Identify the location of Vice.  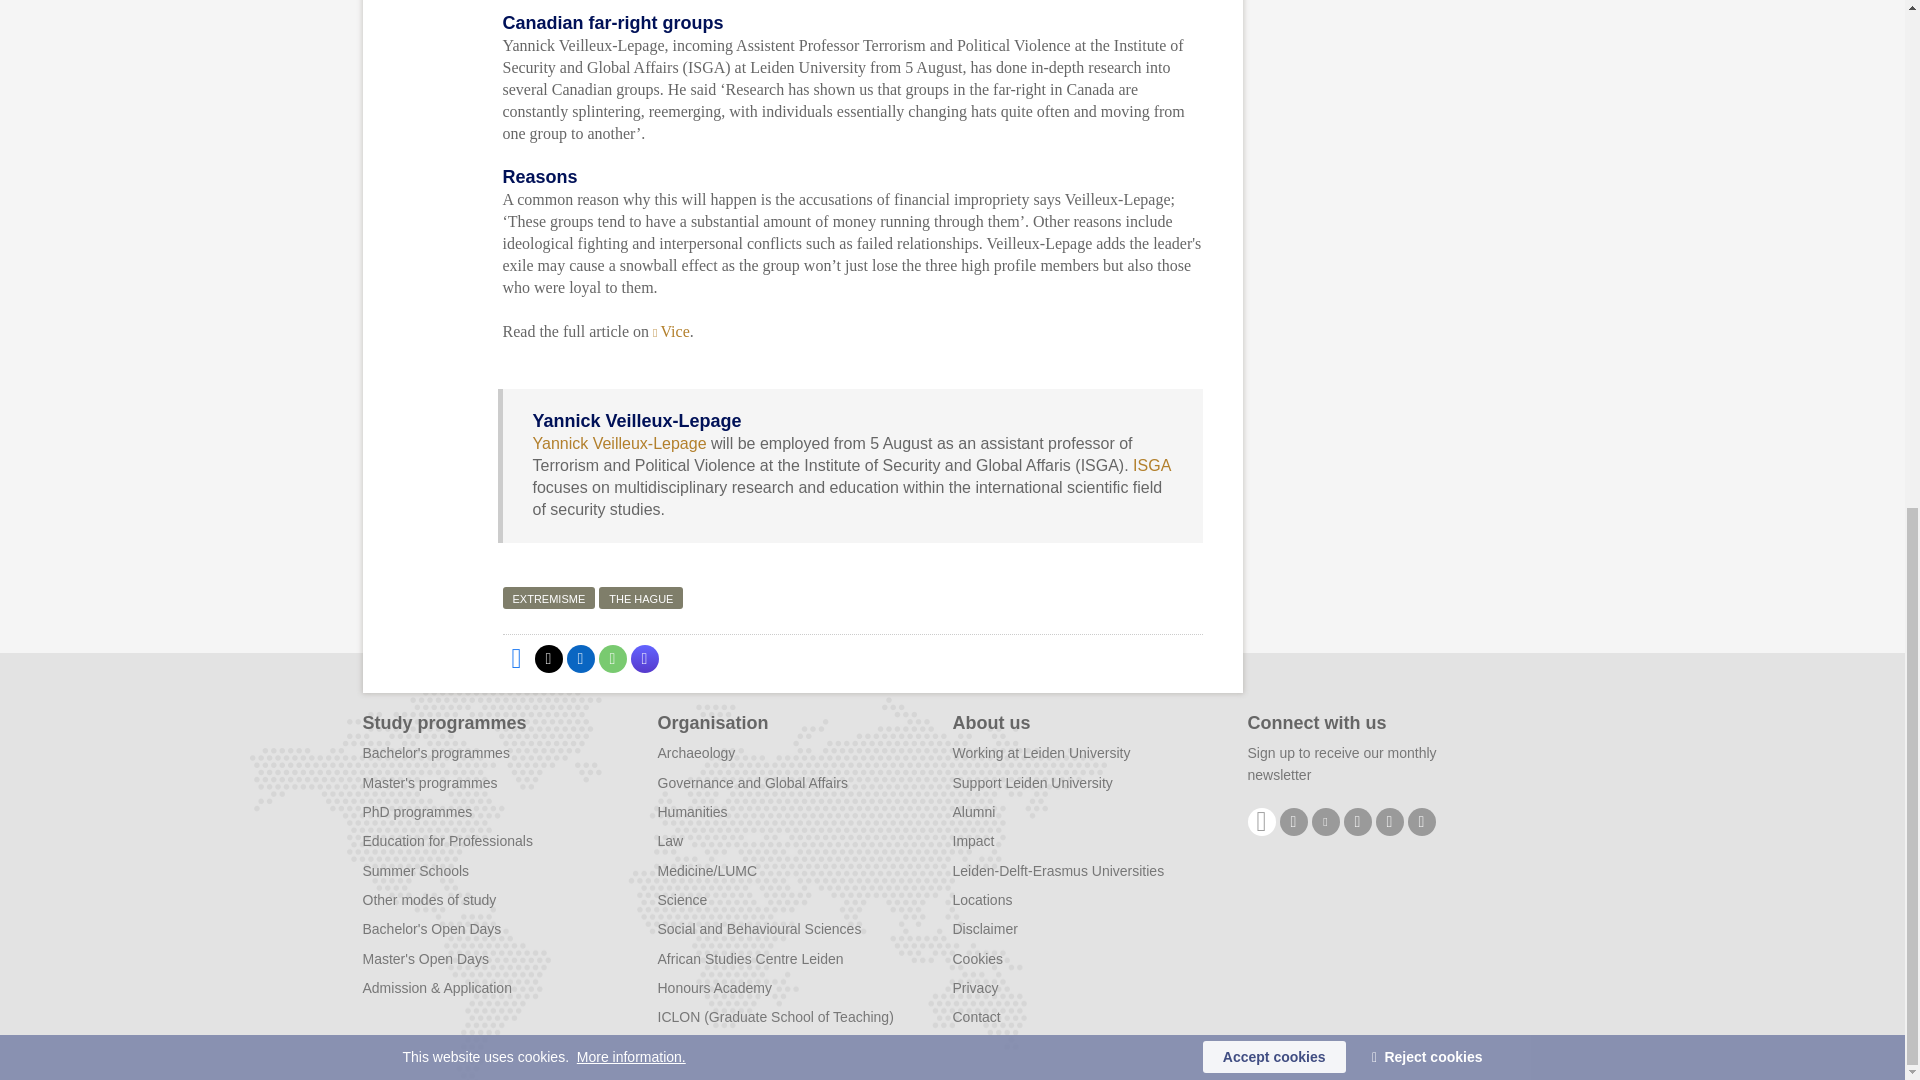
(670, 331).